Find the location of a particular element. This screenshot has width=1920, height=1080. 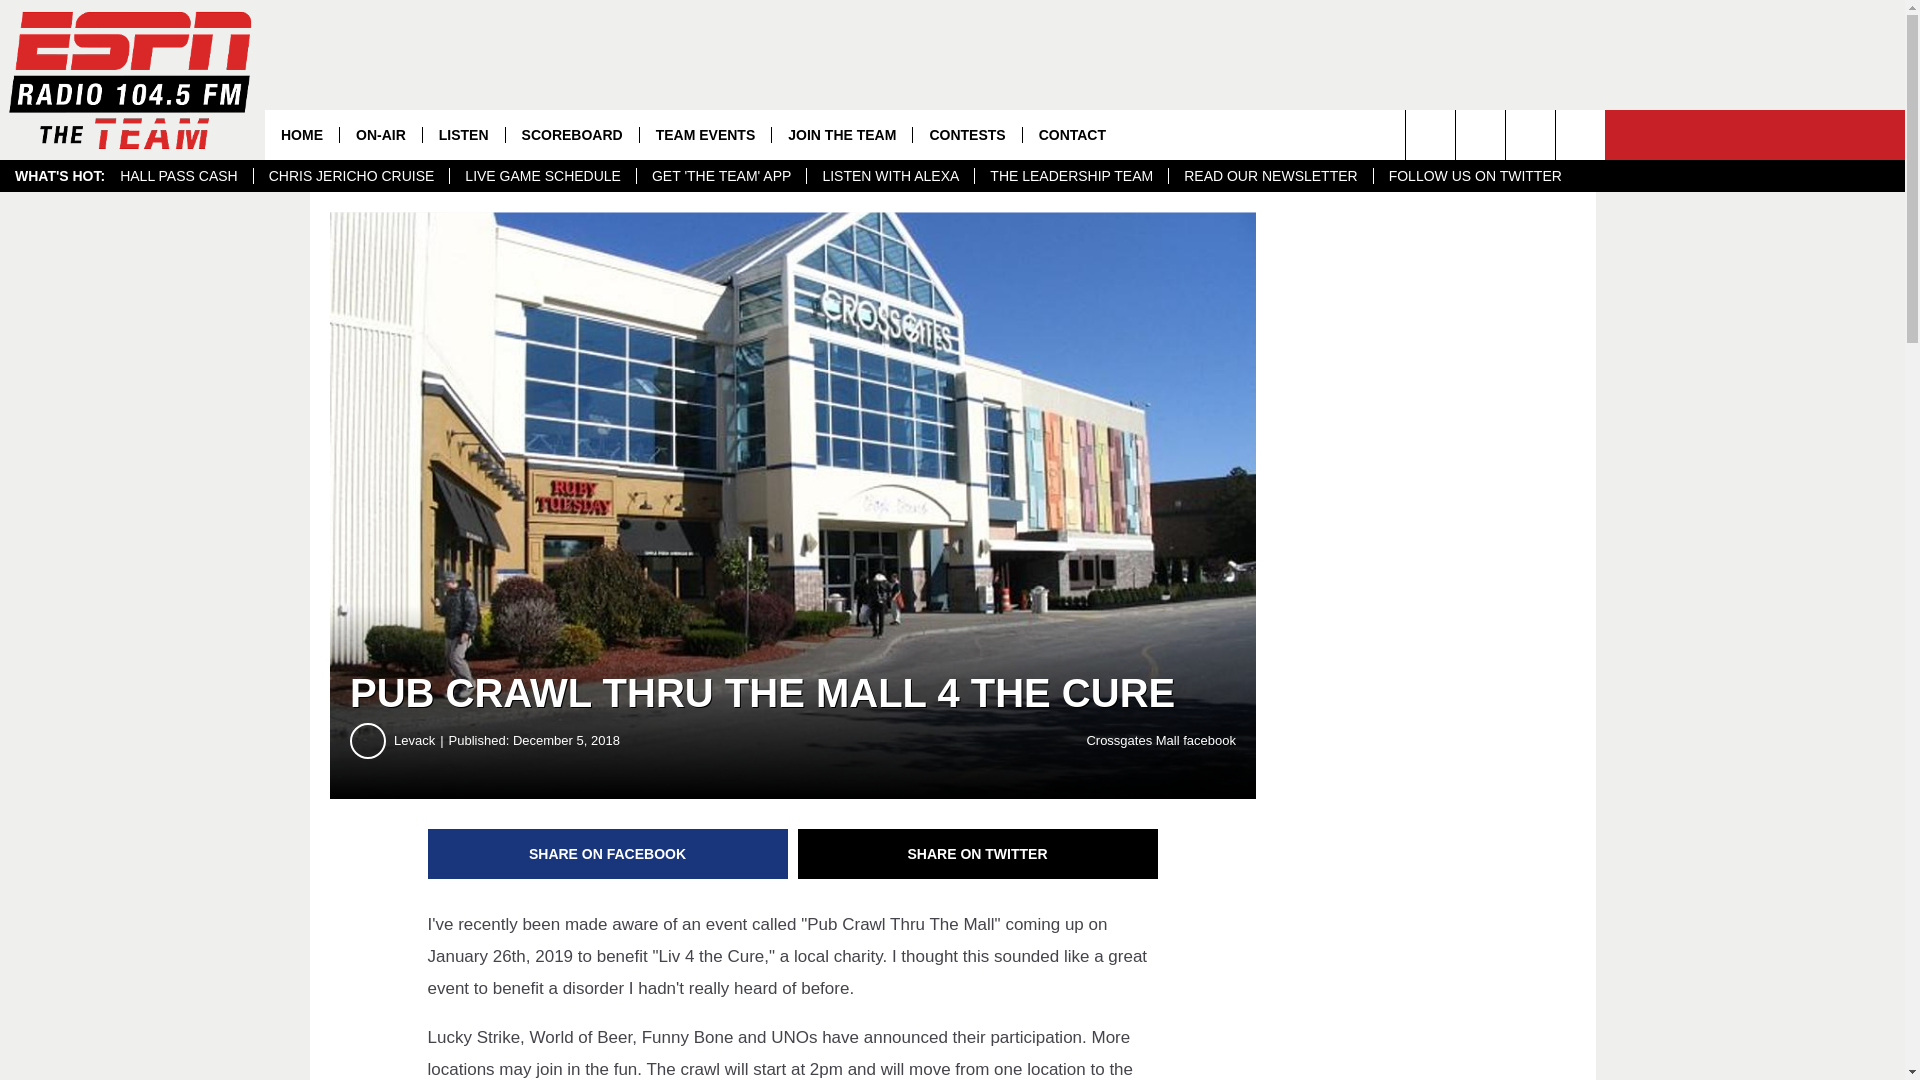

CONTESTS is located at coordinates (966, 134).